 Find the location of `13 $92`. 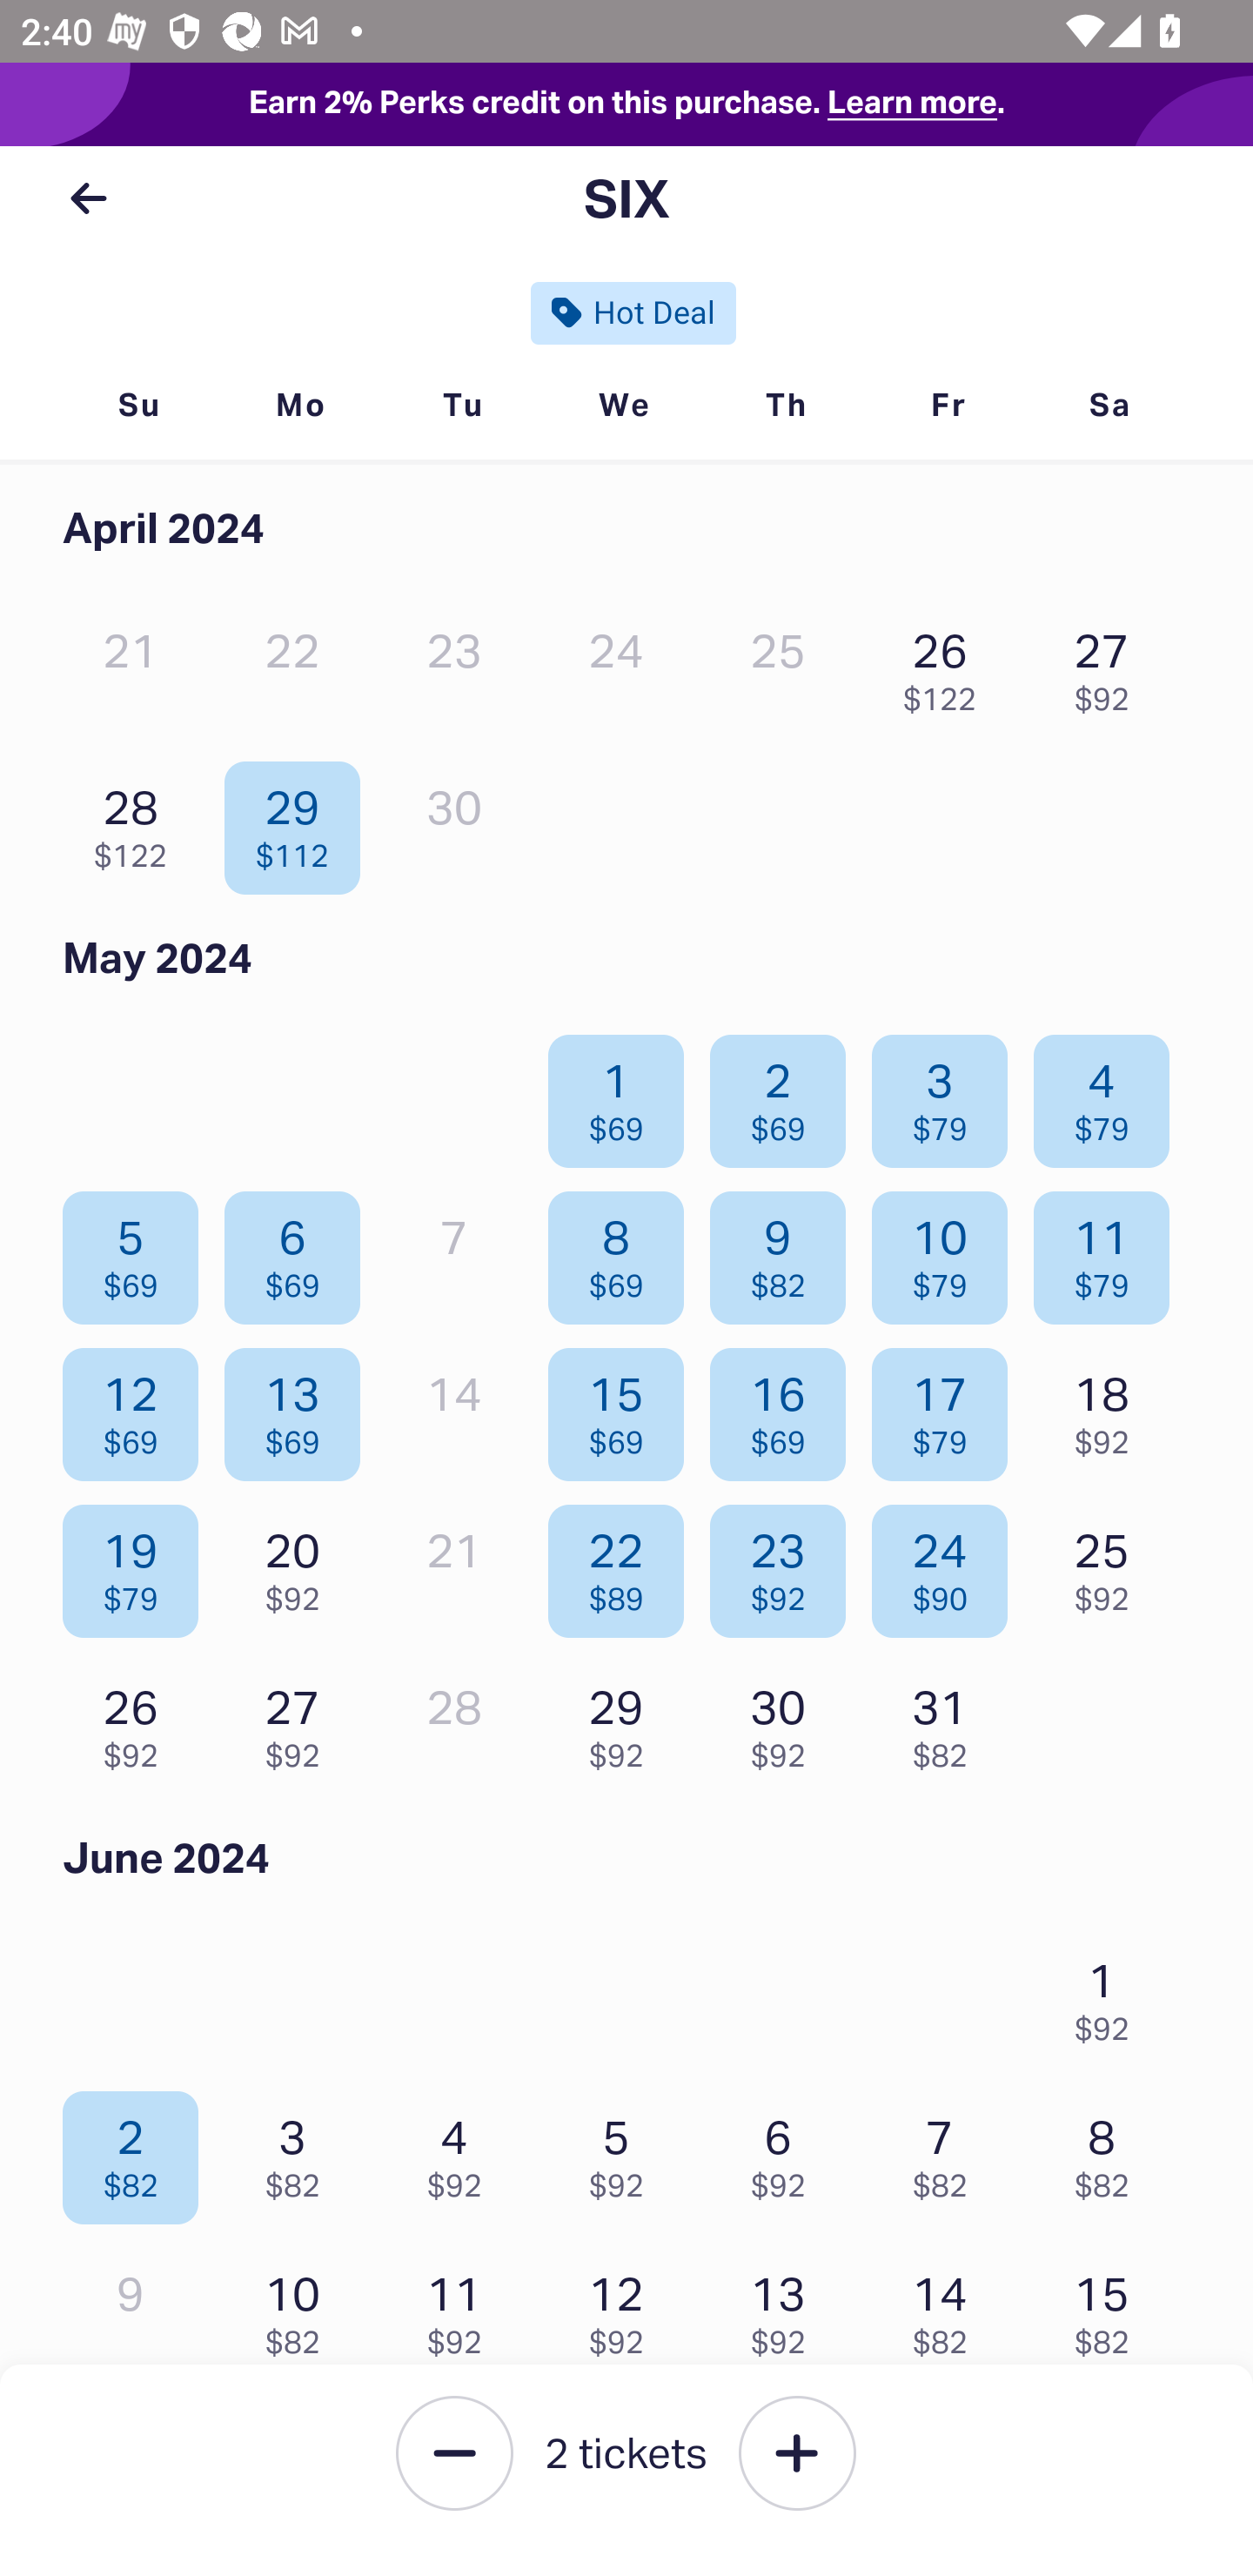

13 $92 is located at coordinates (786, 2308).